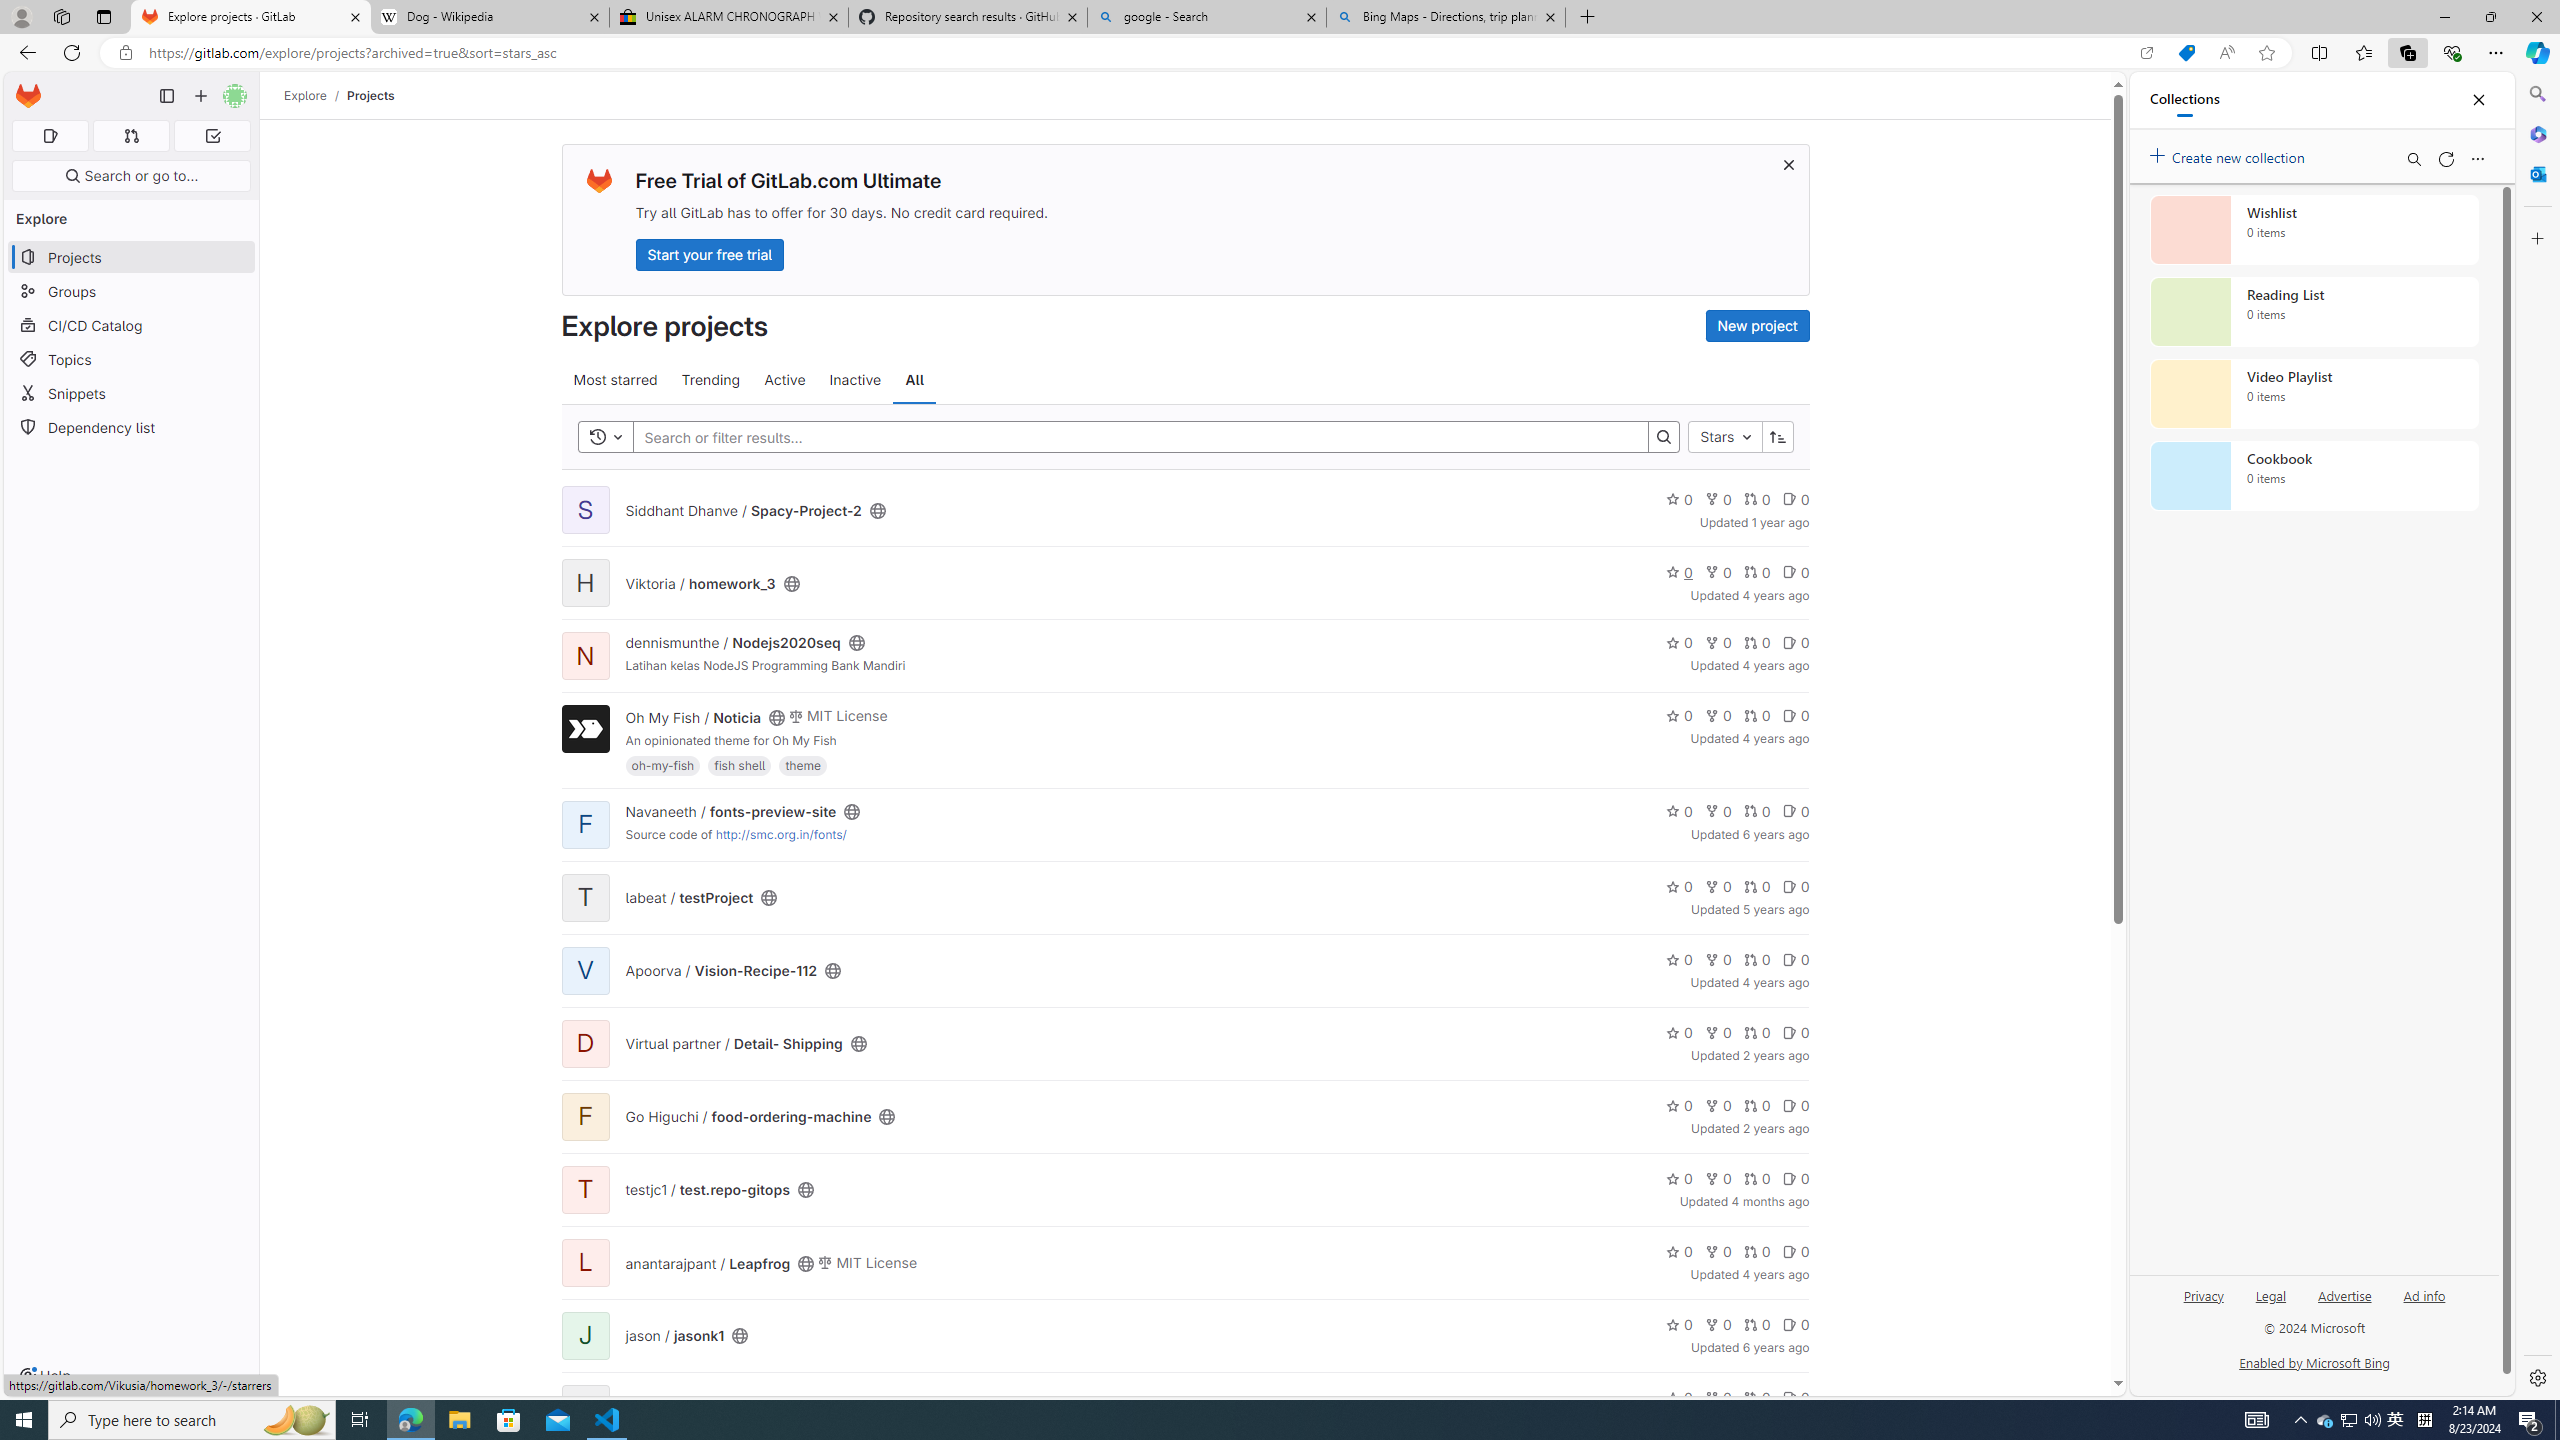  What do you see at coordinates (2538, 736) in the screenshot?
I see `Side bar` at bounding box center [2538, 736].